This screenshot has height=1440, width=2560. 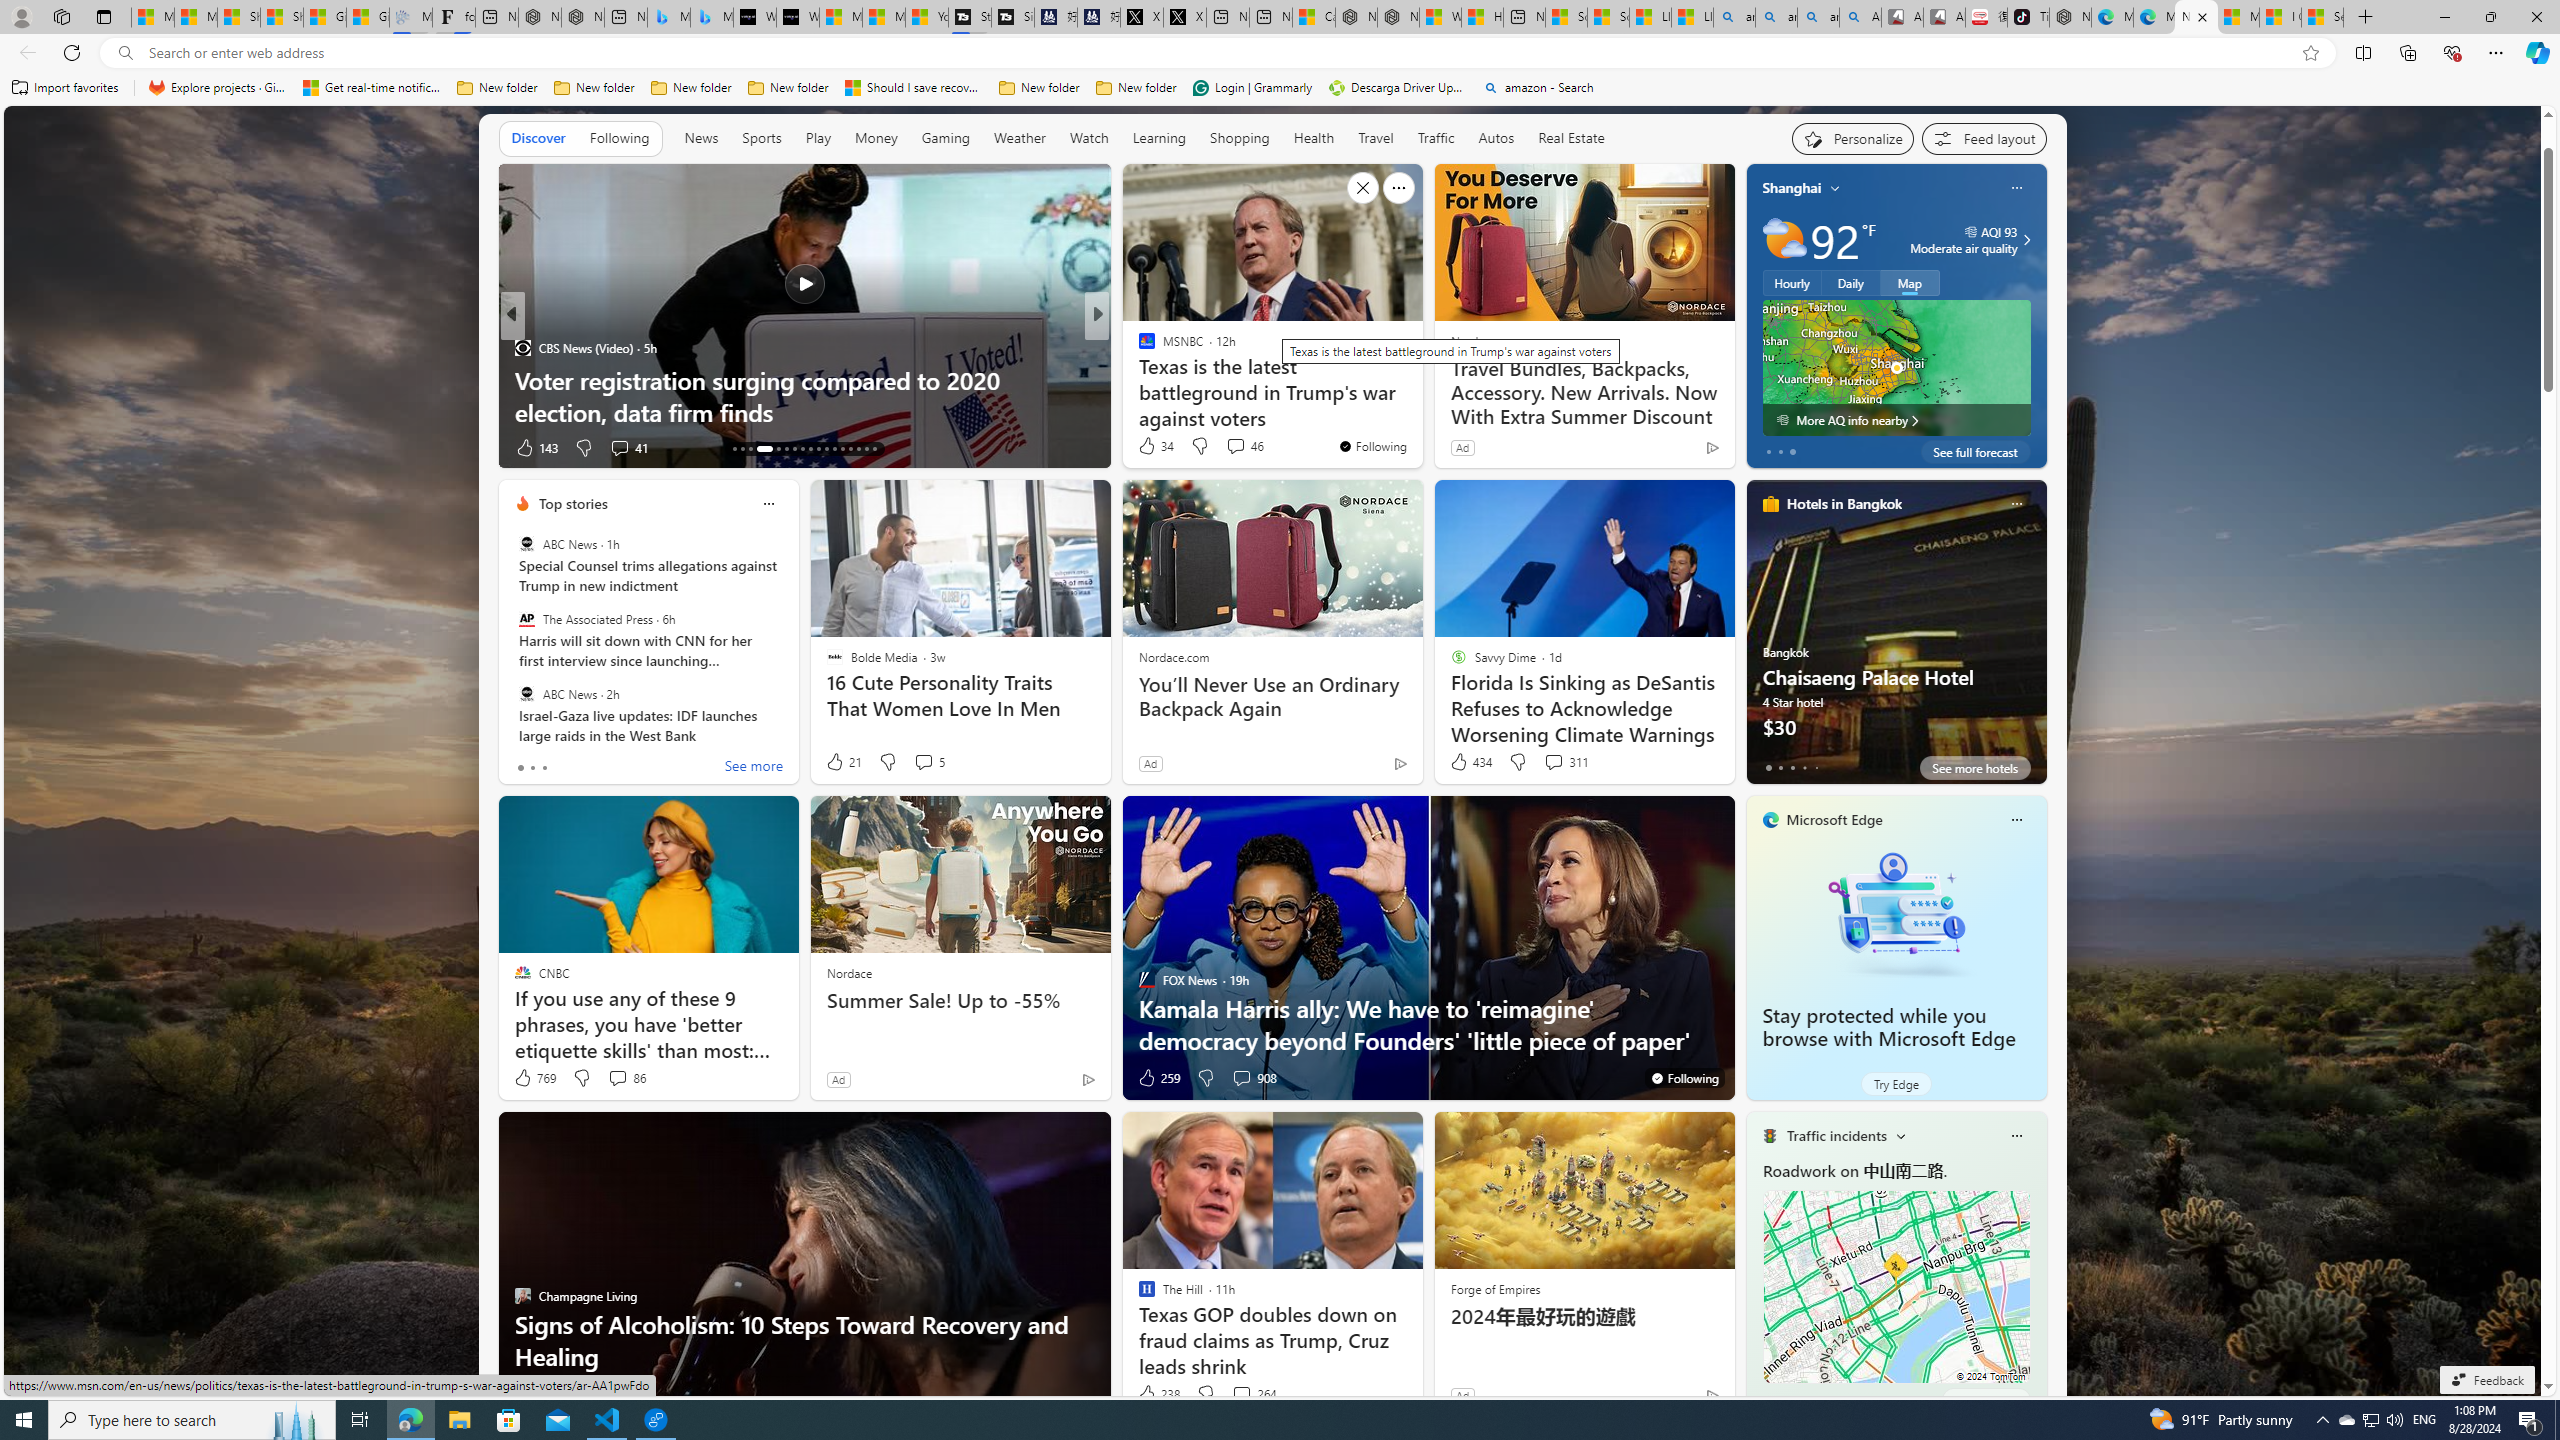 I want to click on Health, so click(x=1313, y=139).